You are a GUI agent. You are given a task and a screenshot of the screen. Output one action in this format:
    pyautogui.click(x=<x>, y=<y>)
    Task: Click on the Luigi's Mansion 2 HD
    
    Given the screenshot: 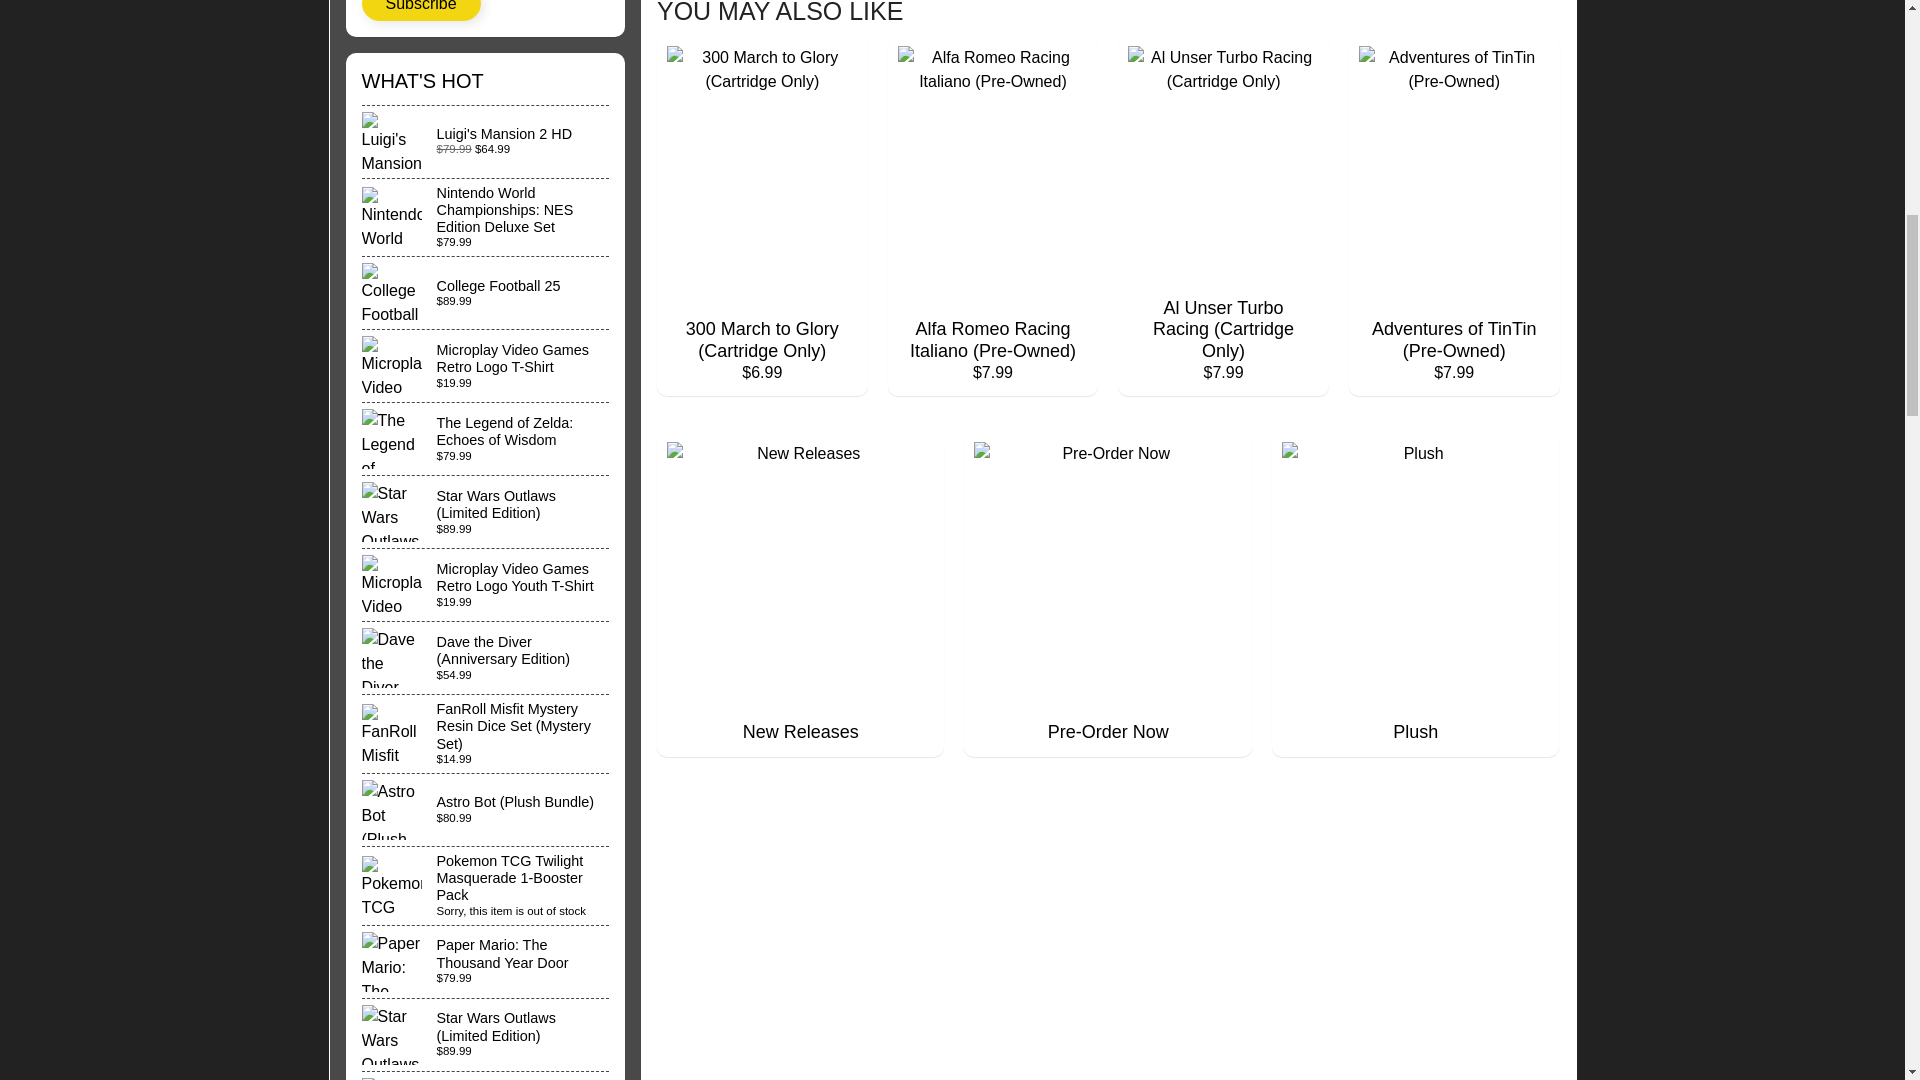 What is the action you would take?
    pyautogui.click(x=486, y=142)
    